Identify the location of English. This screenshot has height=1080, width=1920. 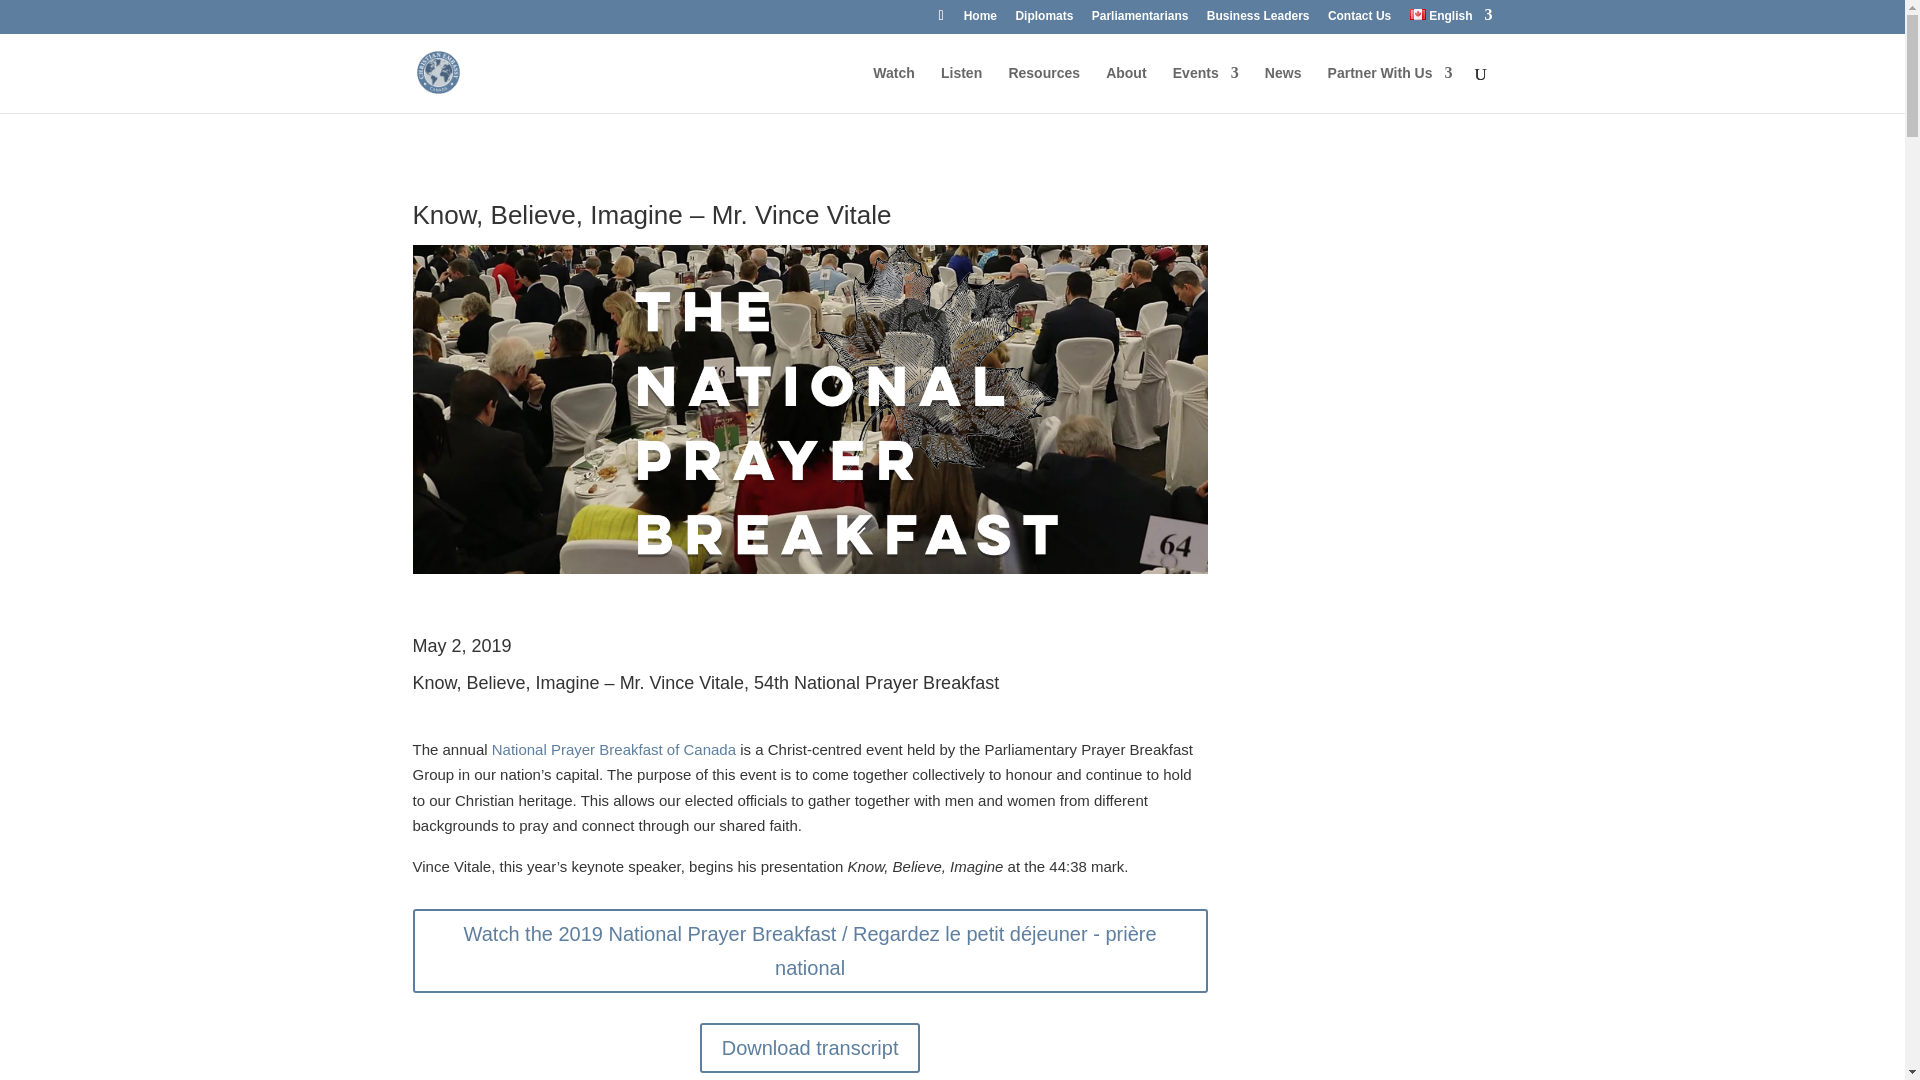
(1451, 20).